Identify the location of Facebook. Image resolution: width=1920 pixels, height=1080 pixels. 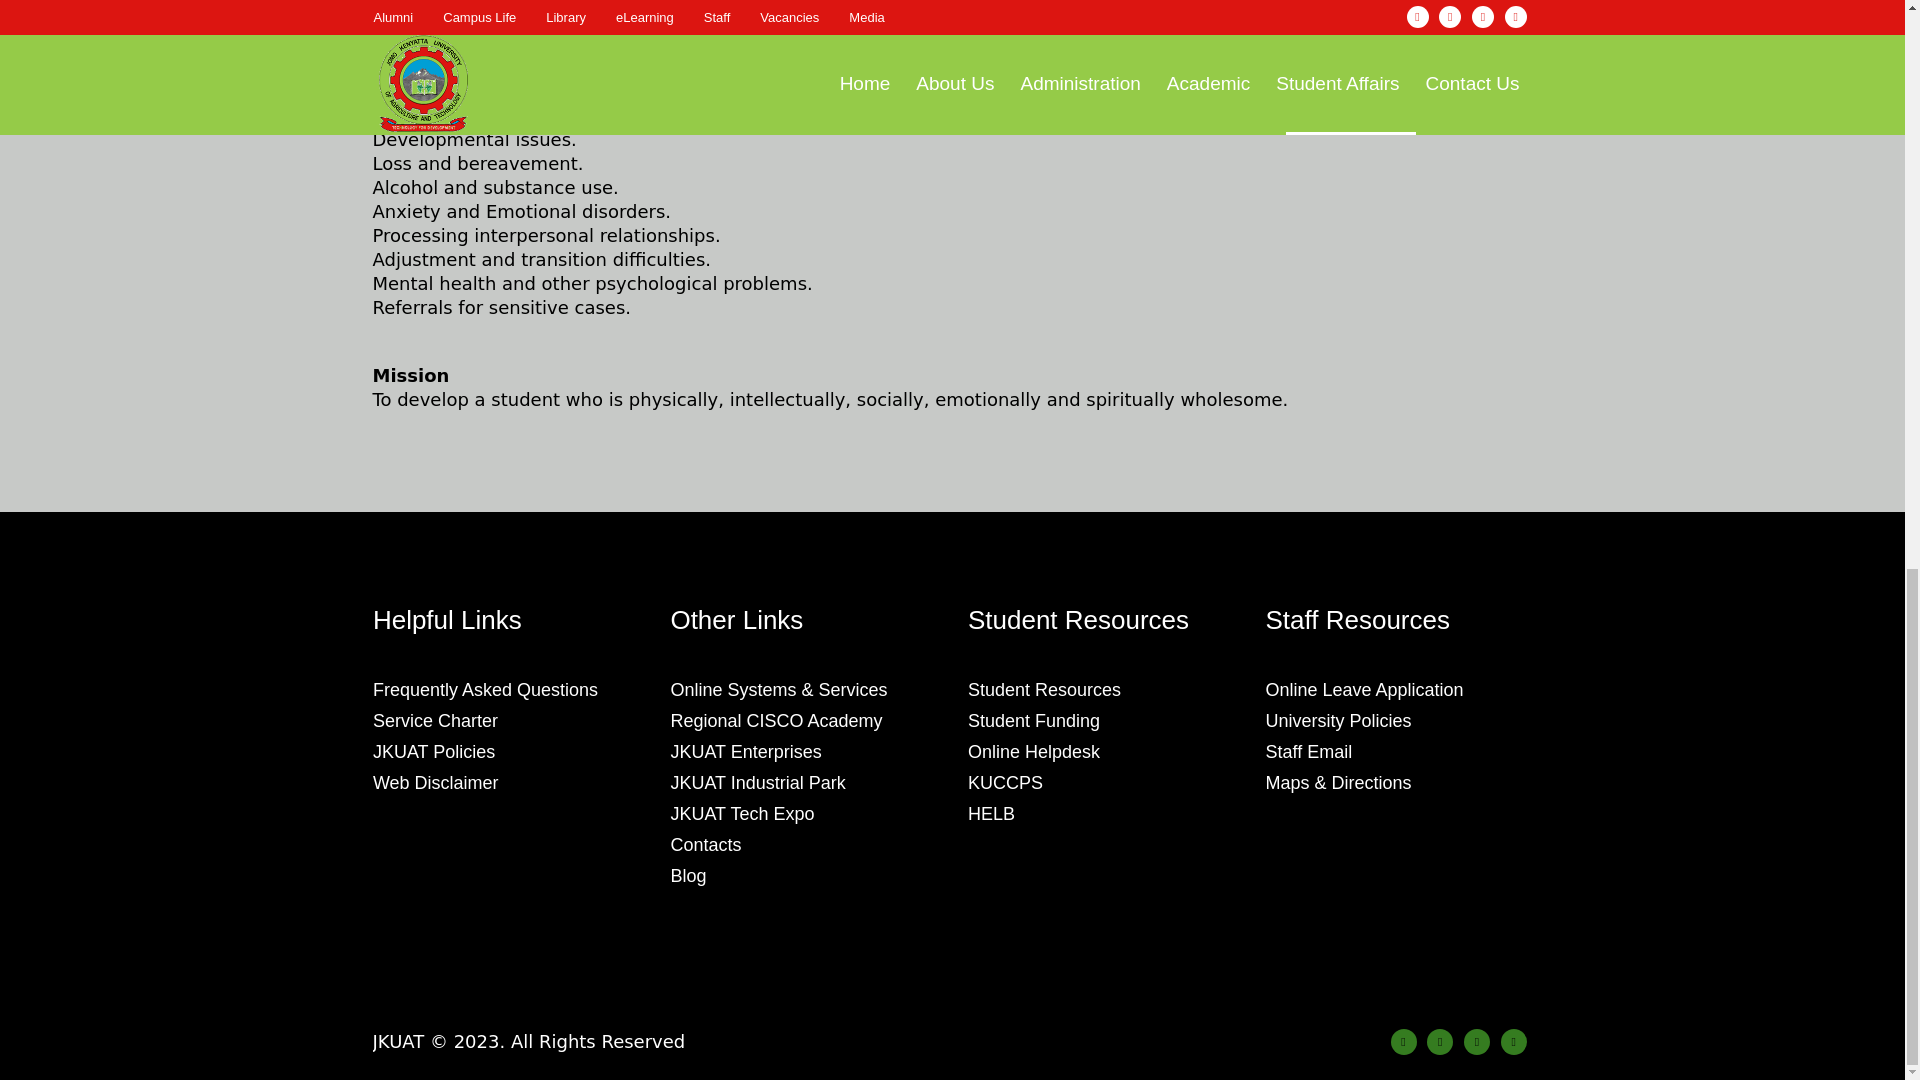
(1403, 1042).